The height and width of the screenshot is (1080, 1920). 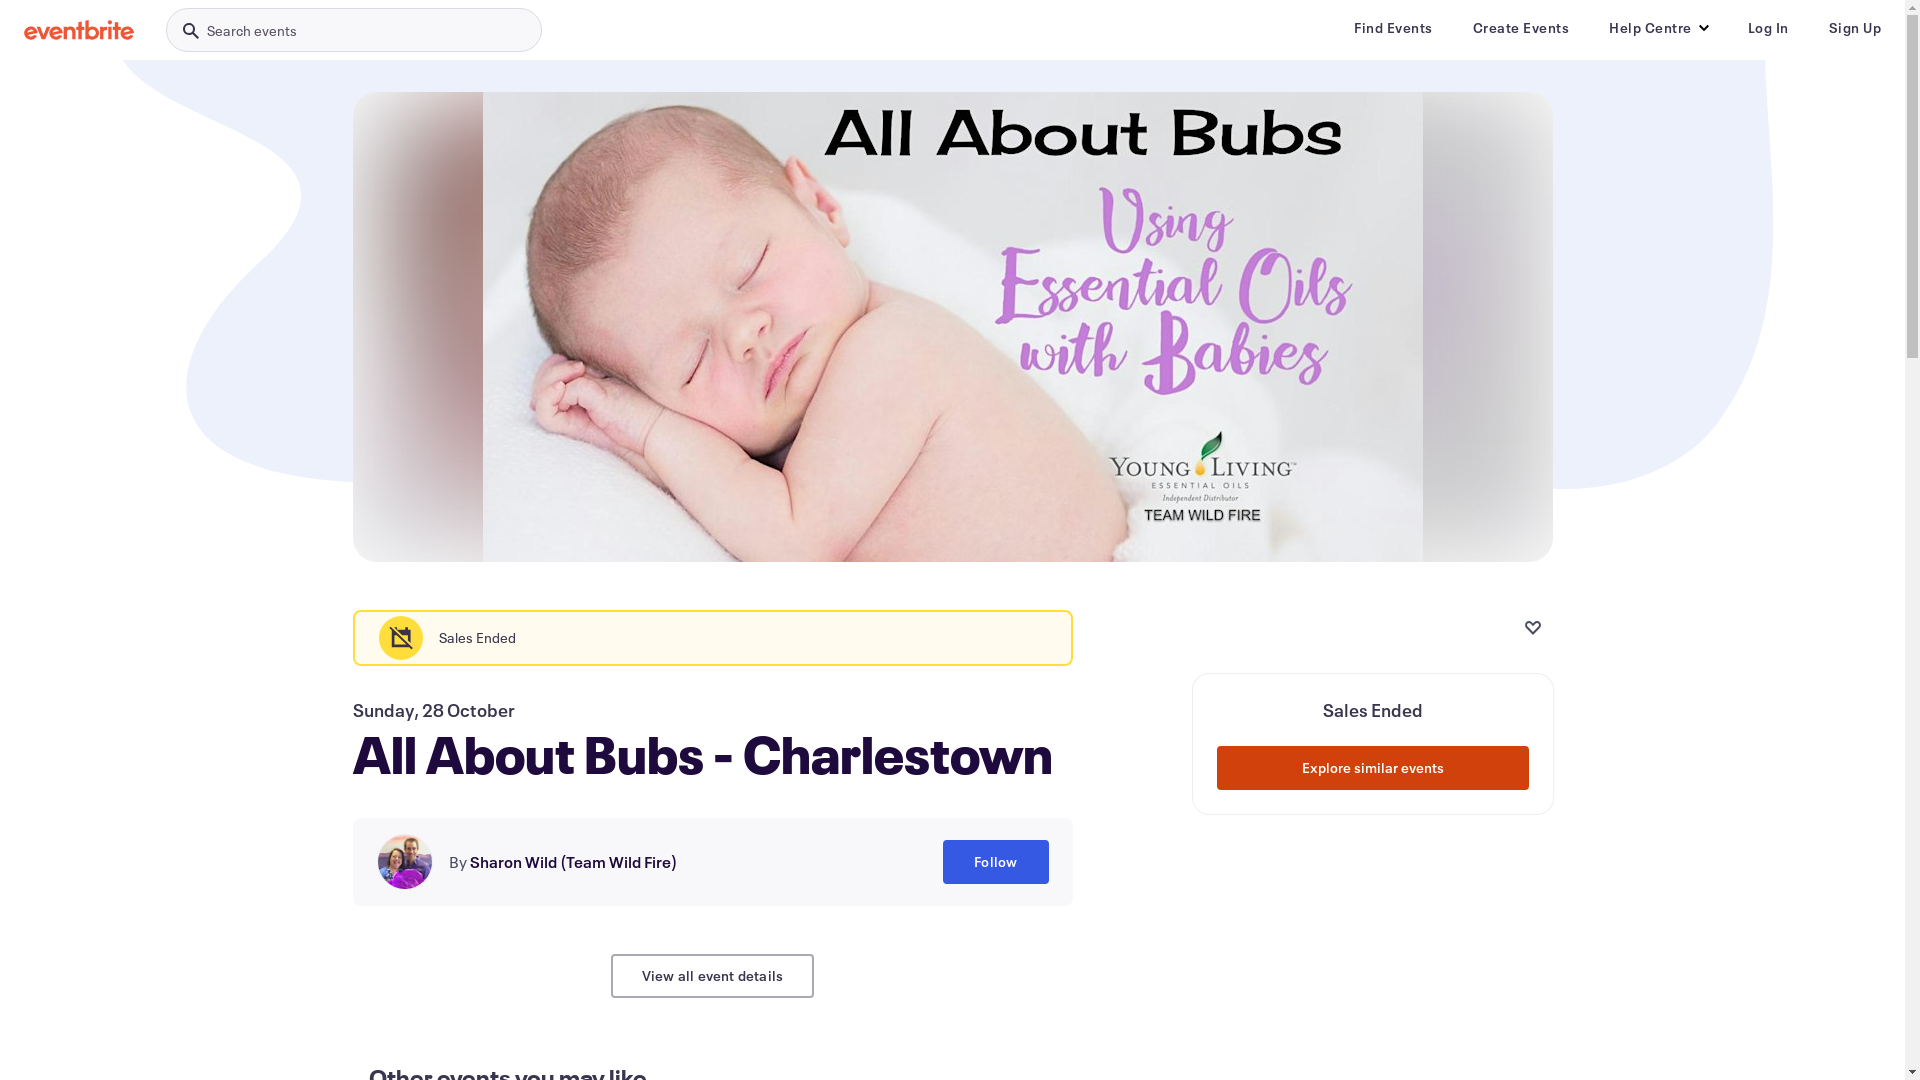 What do you see at coordinates (1854, 28) in the screenshot?
I see `Sign Up` at bounding box center [1854, 28].